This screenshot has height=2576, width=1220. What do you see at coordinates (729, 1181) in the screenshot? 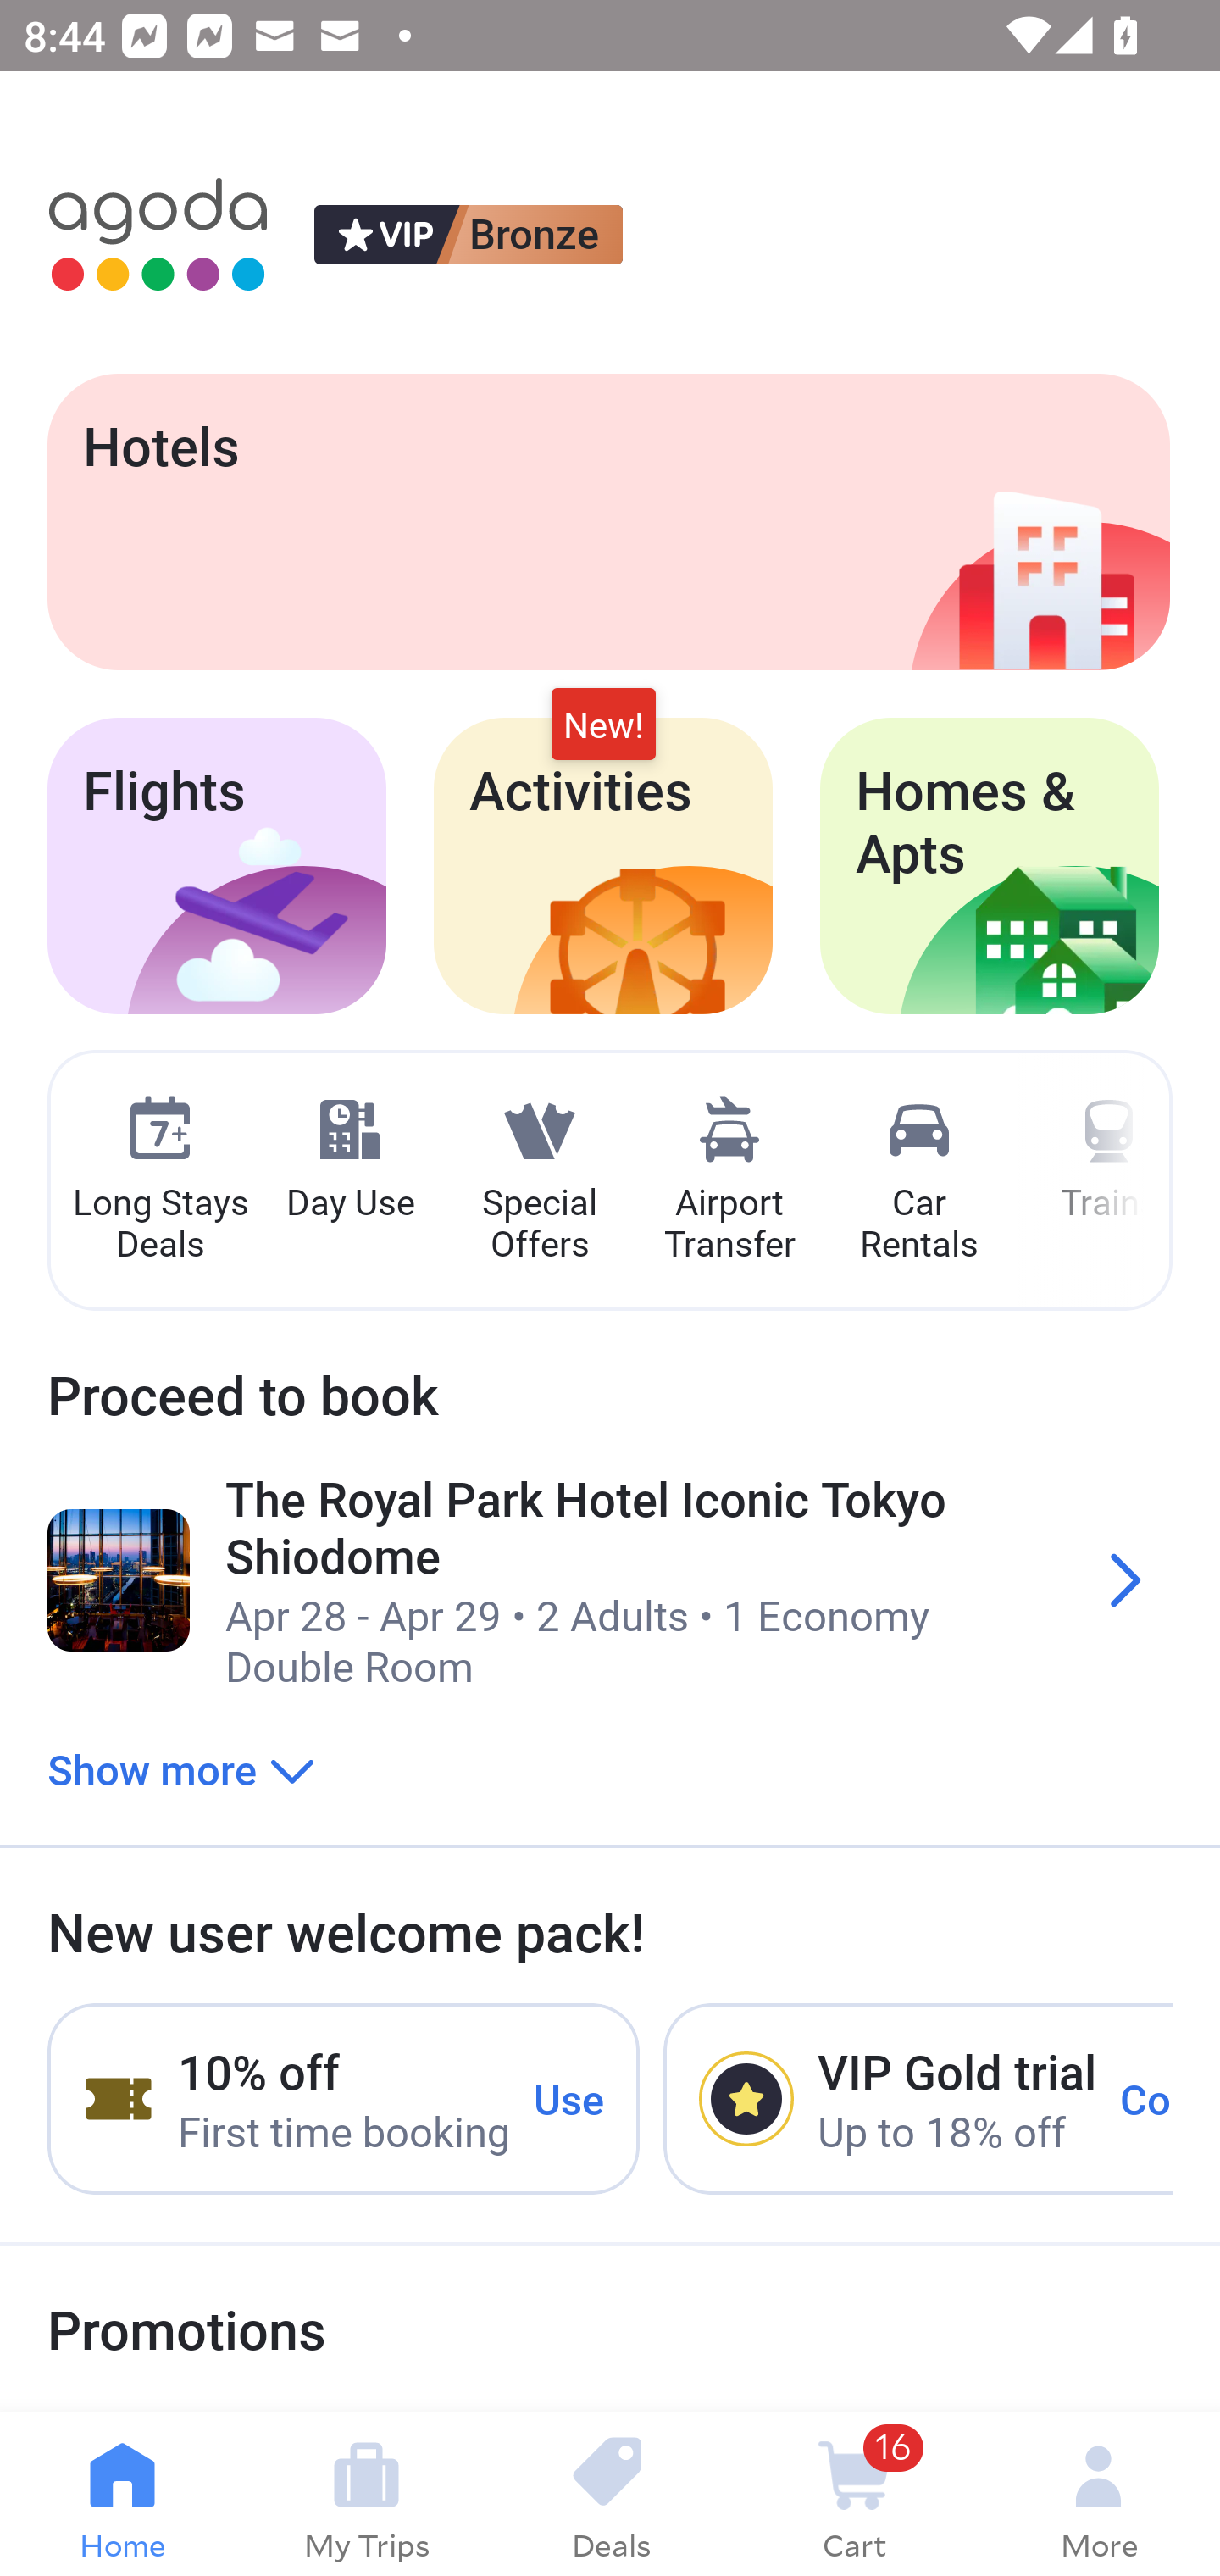
I see `Airport Transfer` at bounding box center [729, 1181].